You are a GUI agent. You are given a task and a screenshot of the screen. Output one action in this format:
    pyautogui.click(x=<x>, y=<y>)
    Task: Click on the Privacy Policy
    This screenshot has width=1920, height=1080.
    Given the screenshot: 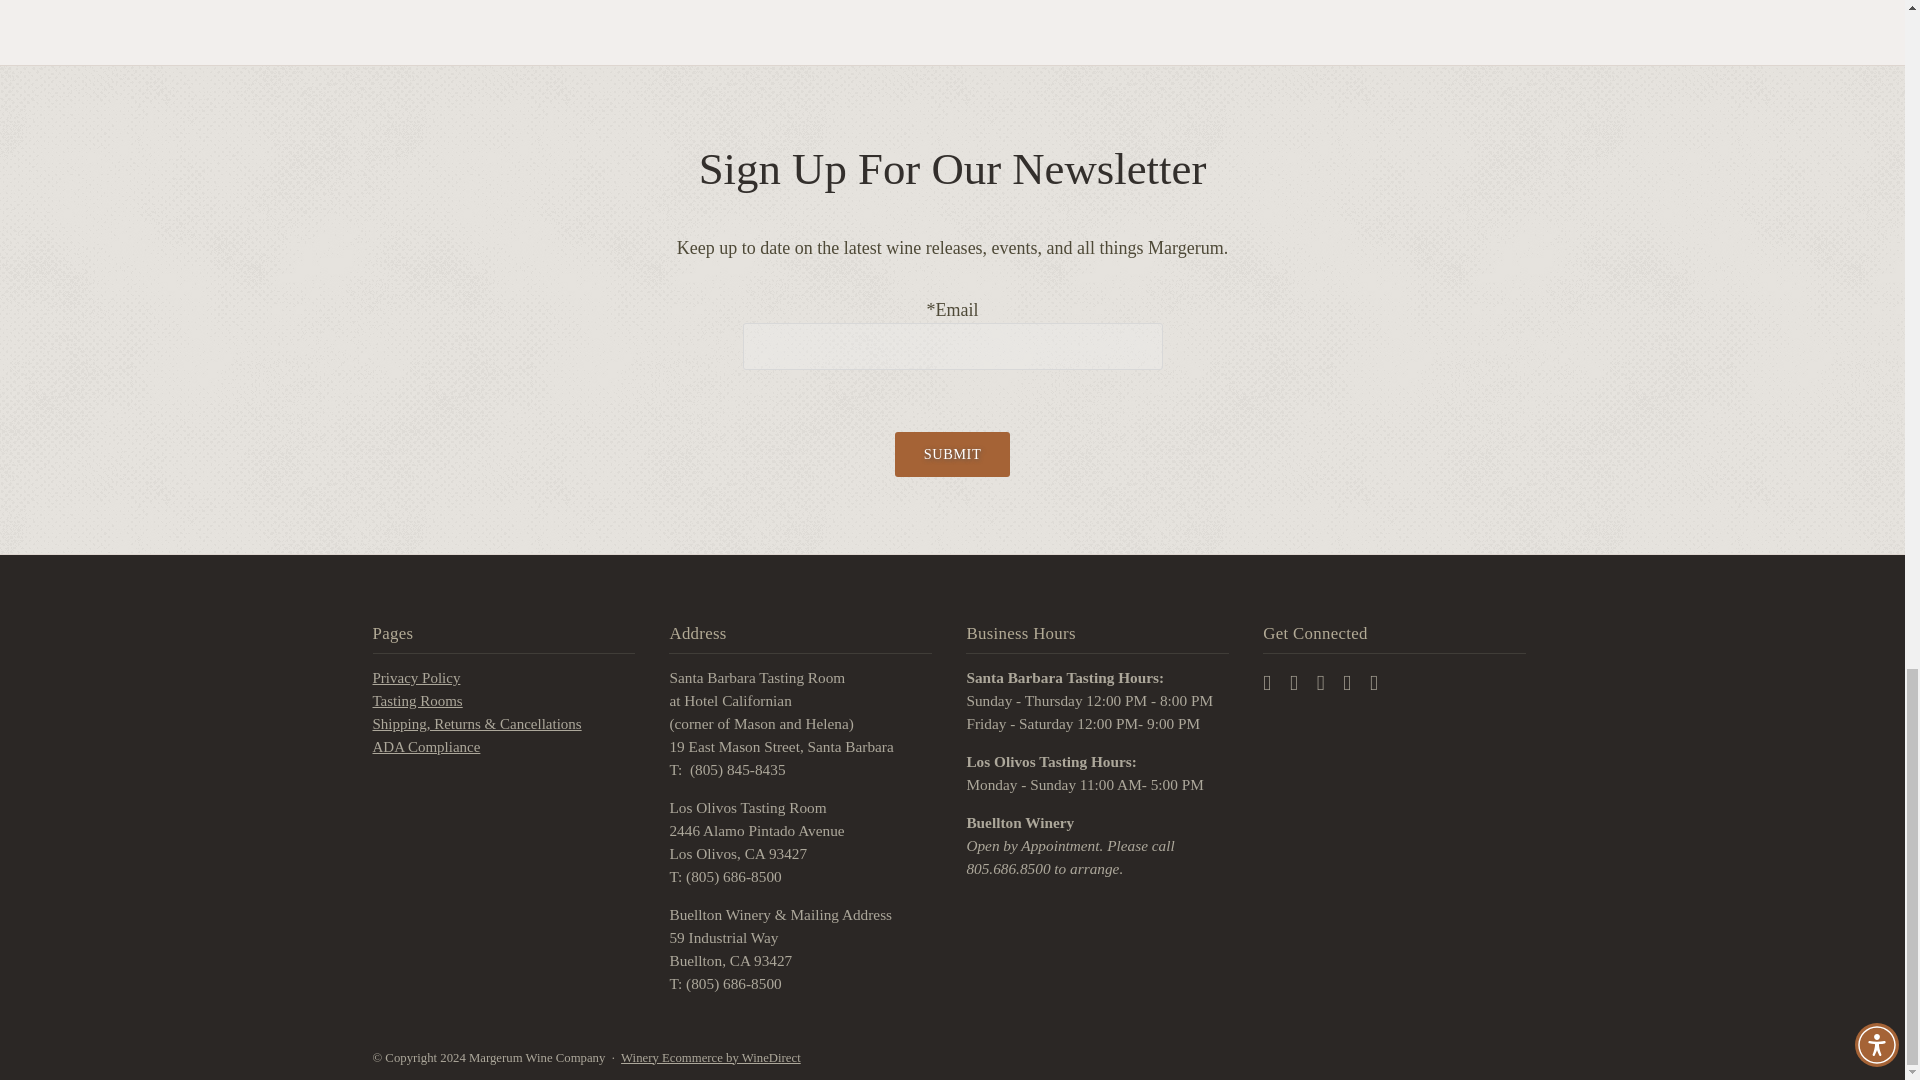 What is the action you would take?
    pyautogui.click(x=416, y=678)
    